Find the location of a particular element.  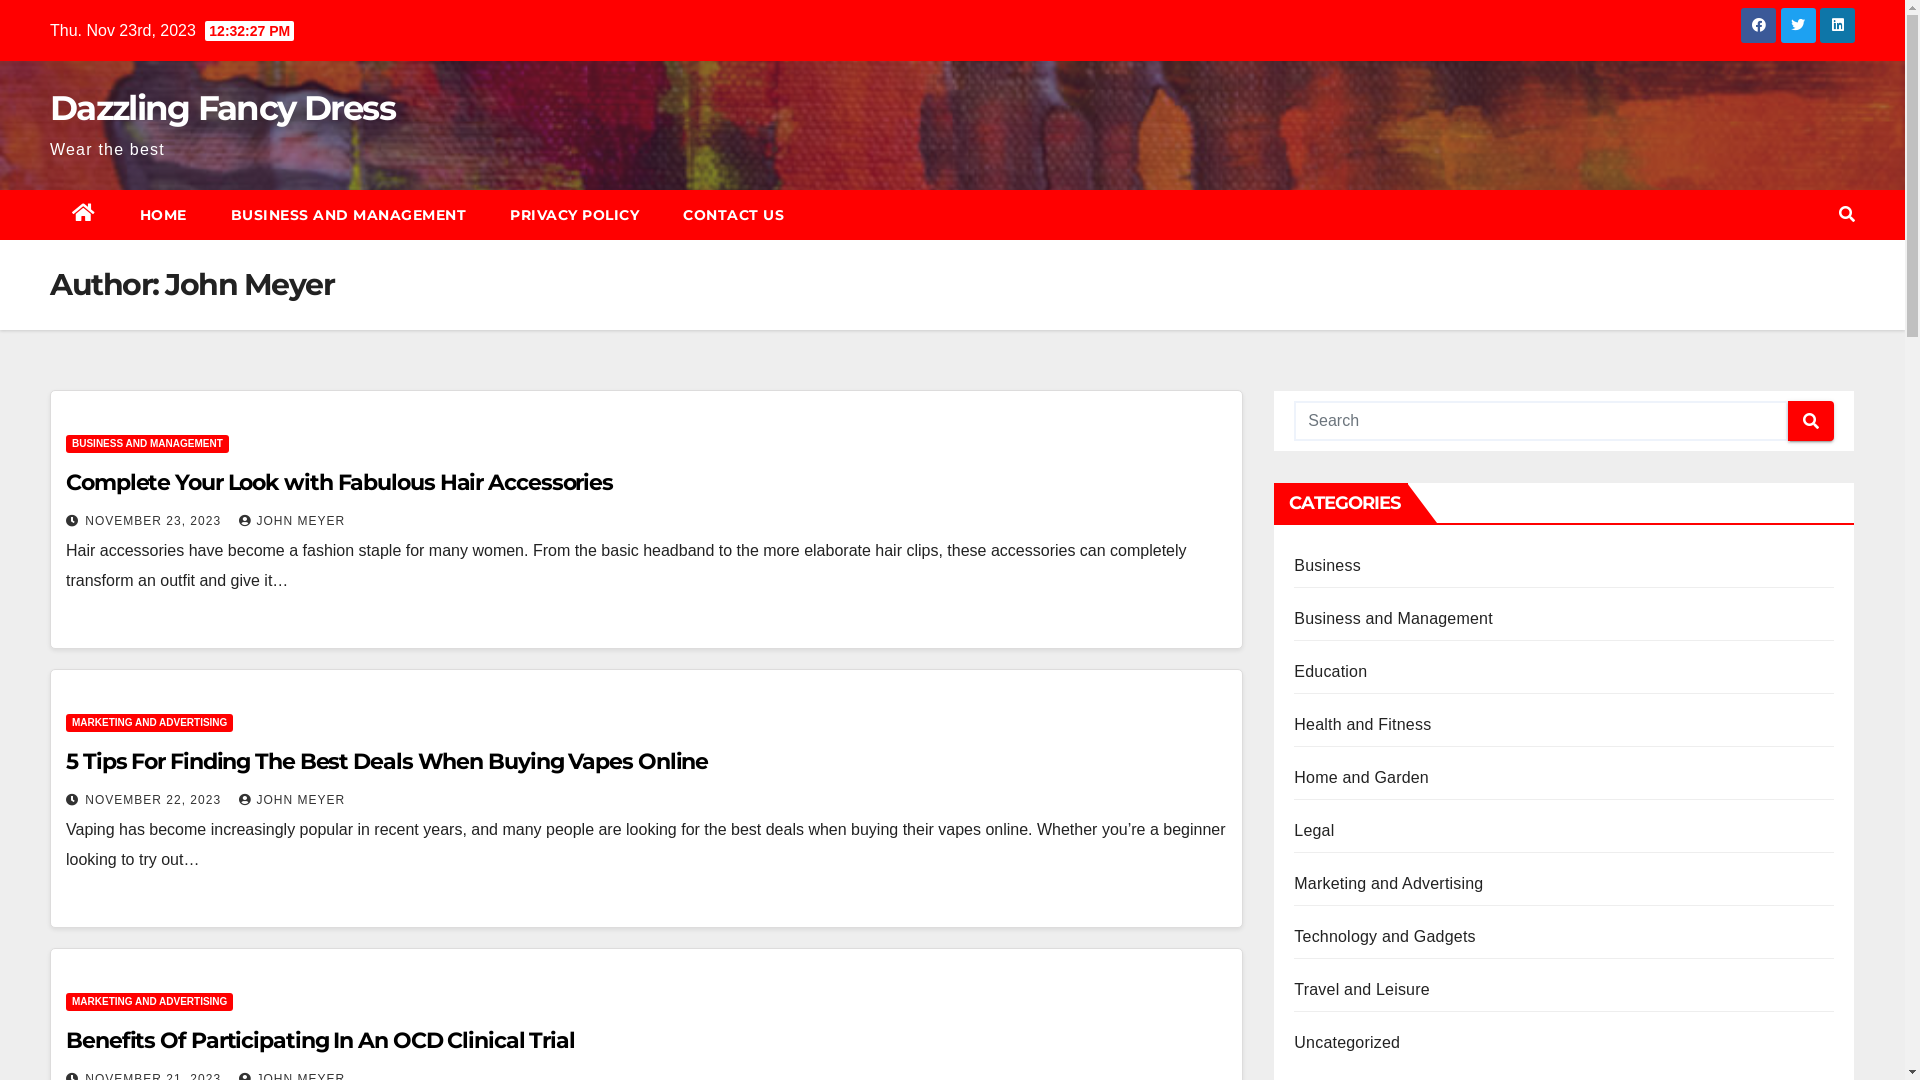

Benefits Of Participating In An OCD Clinical Trial is located at coordinates (320, 1040).